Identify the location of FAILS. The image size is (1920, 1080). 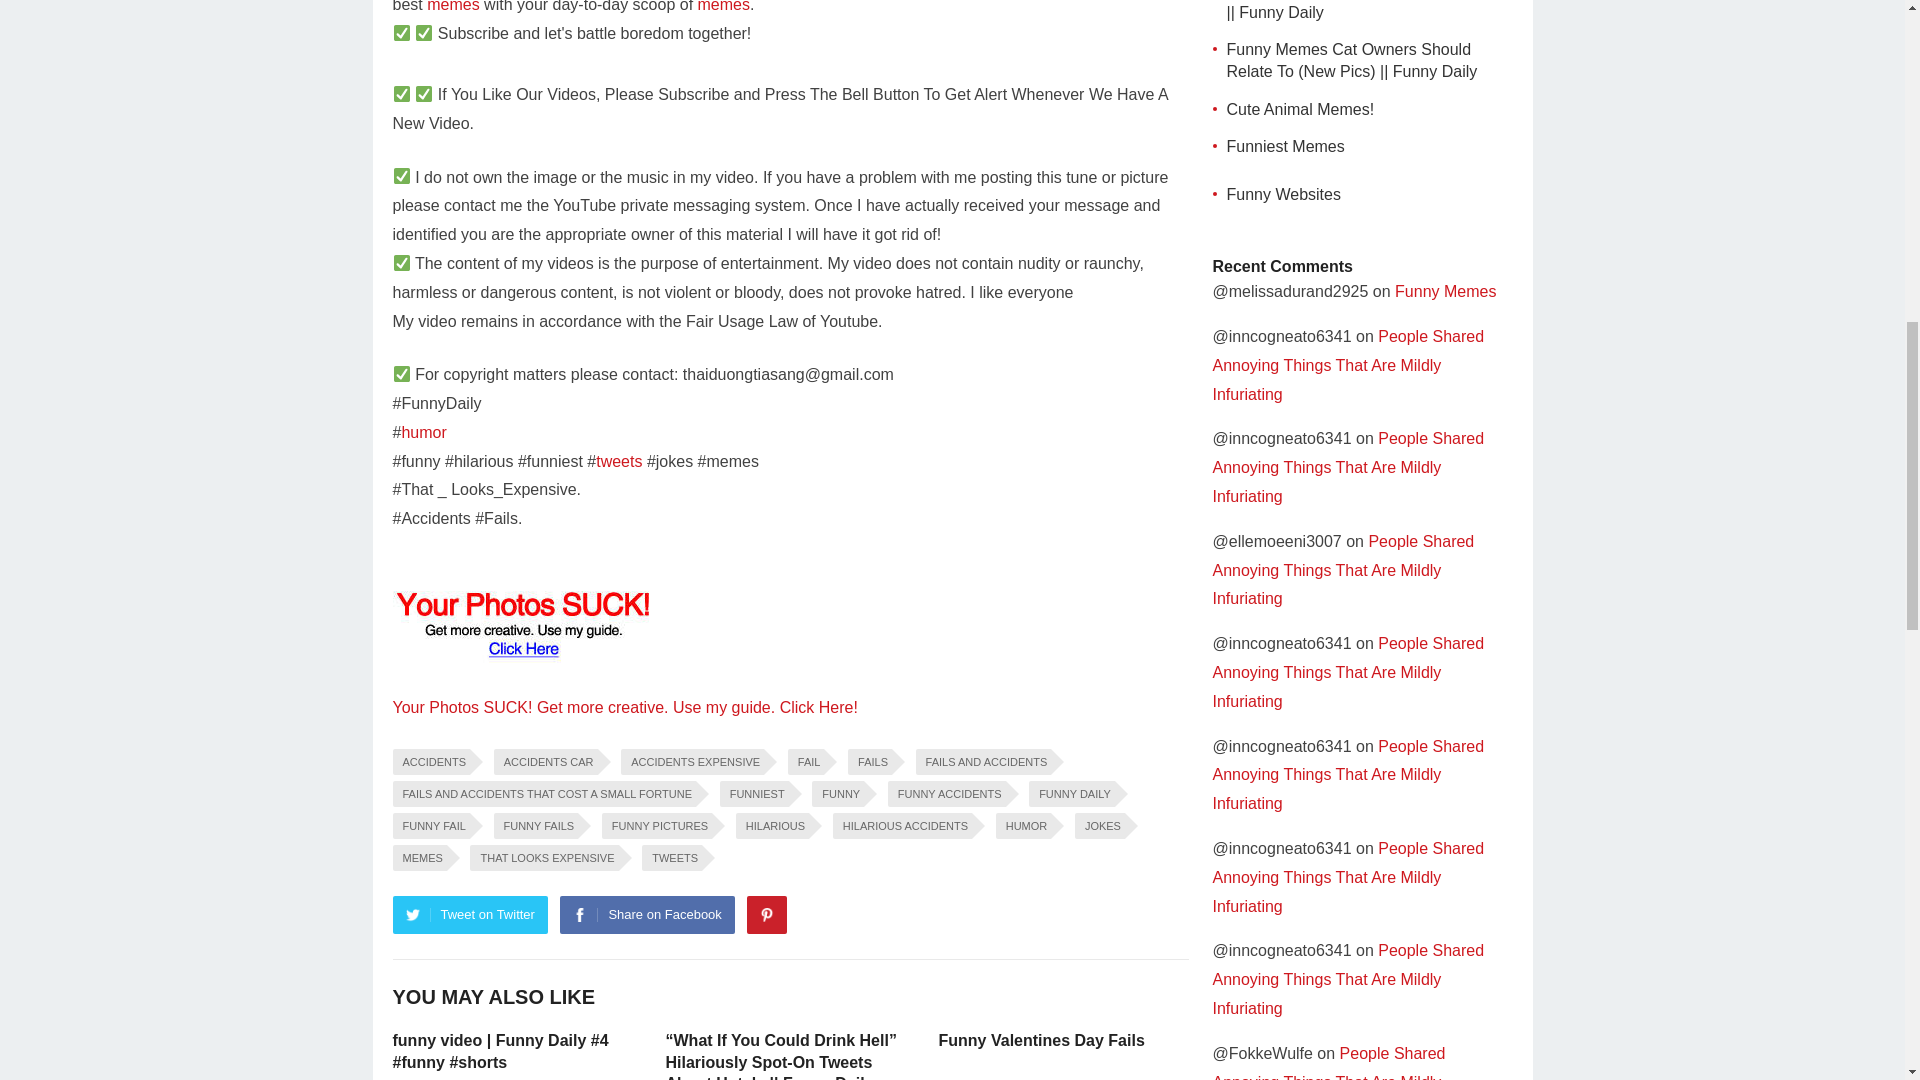
(870, 762).